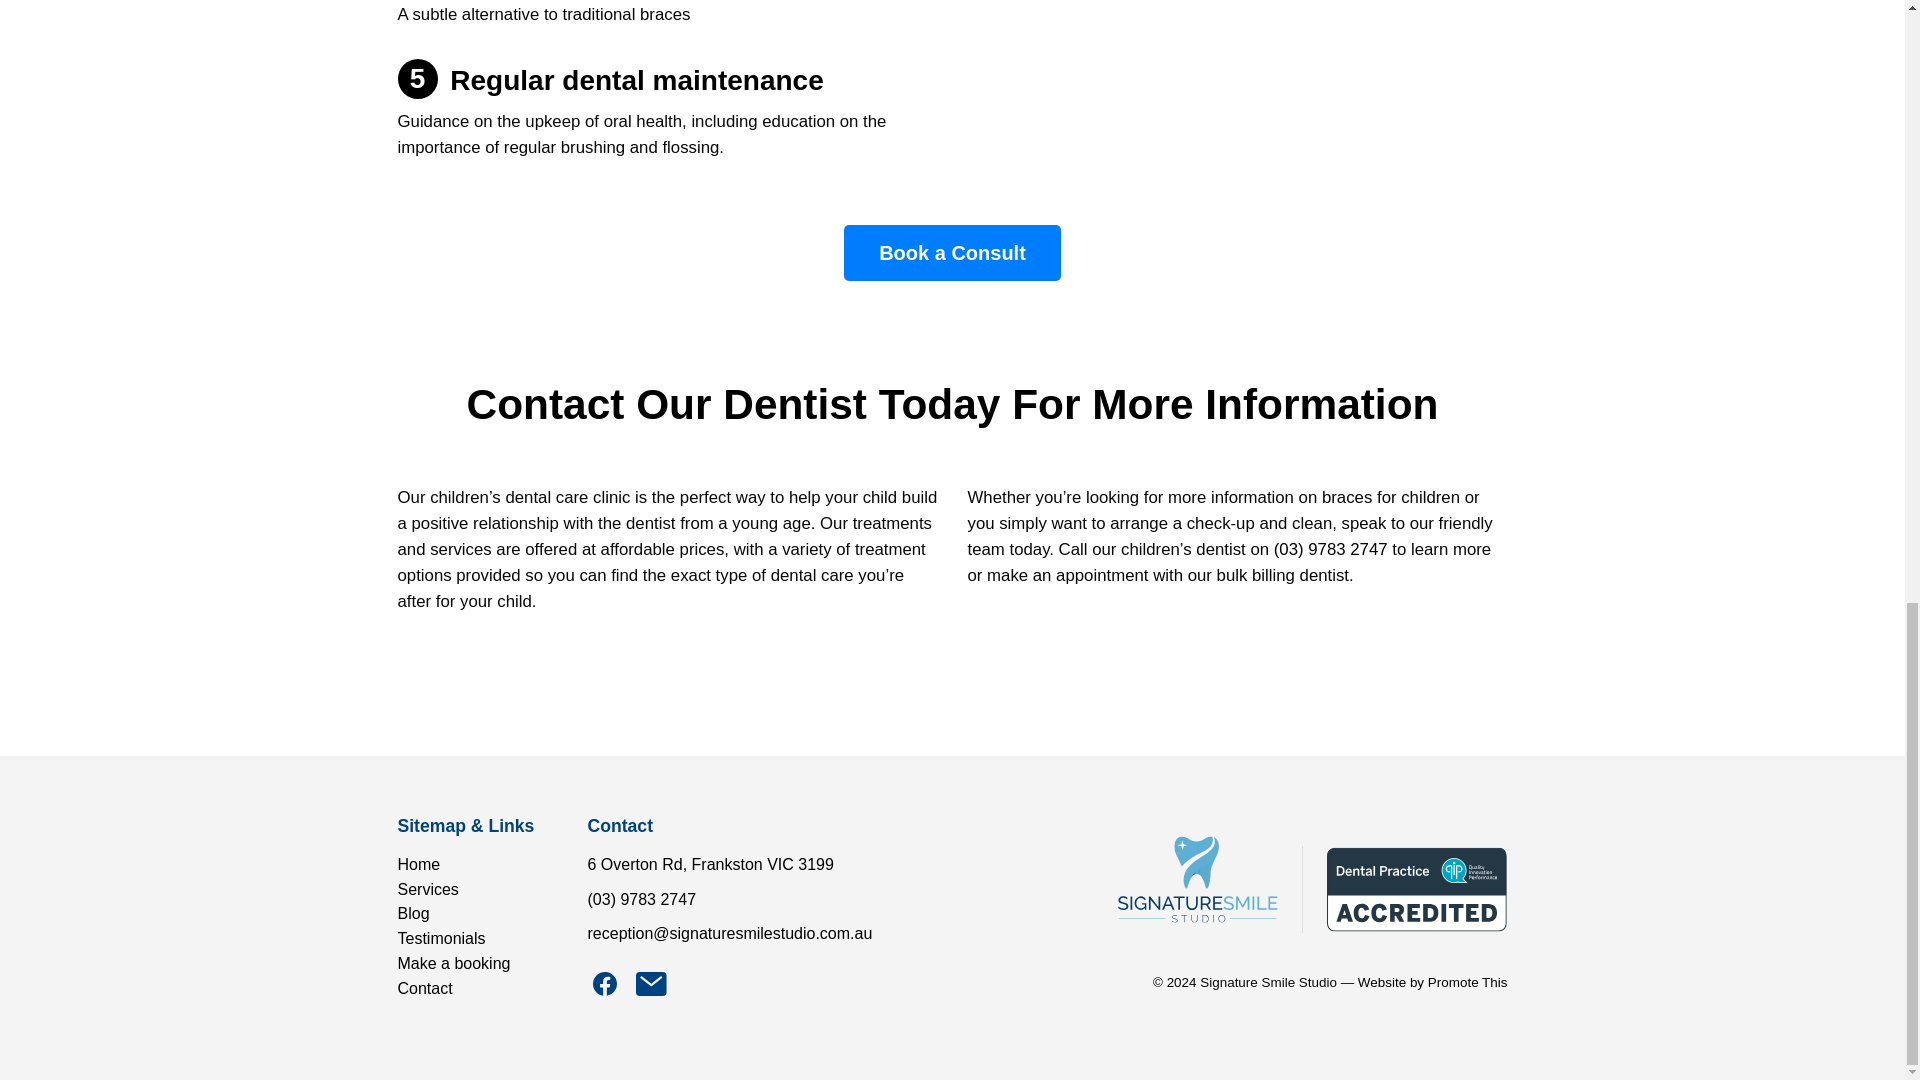 This screenshot has height=1080, width=1920. What do you see at coordinates (952, 252) in the screenshot?
I see `Book a Consult` at bounding box center [952, 252].